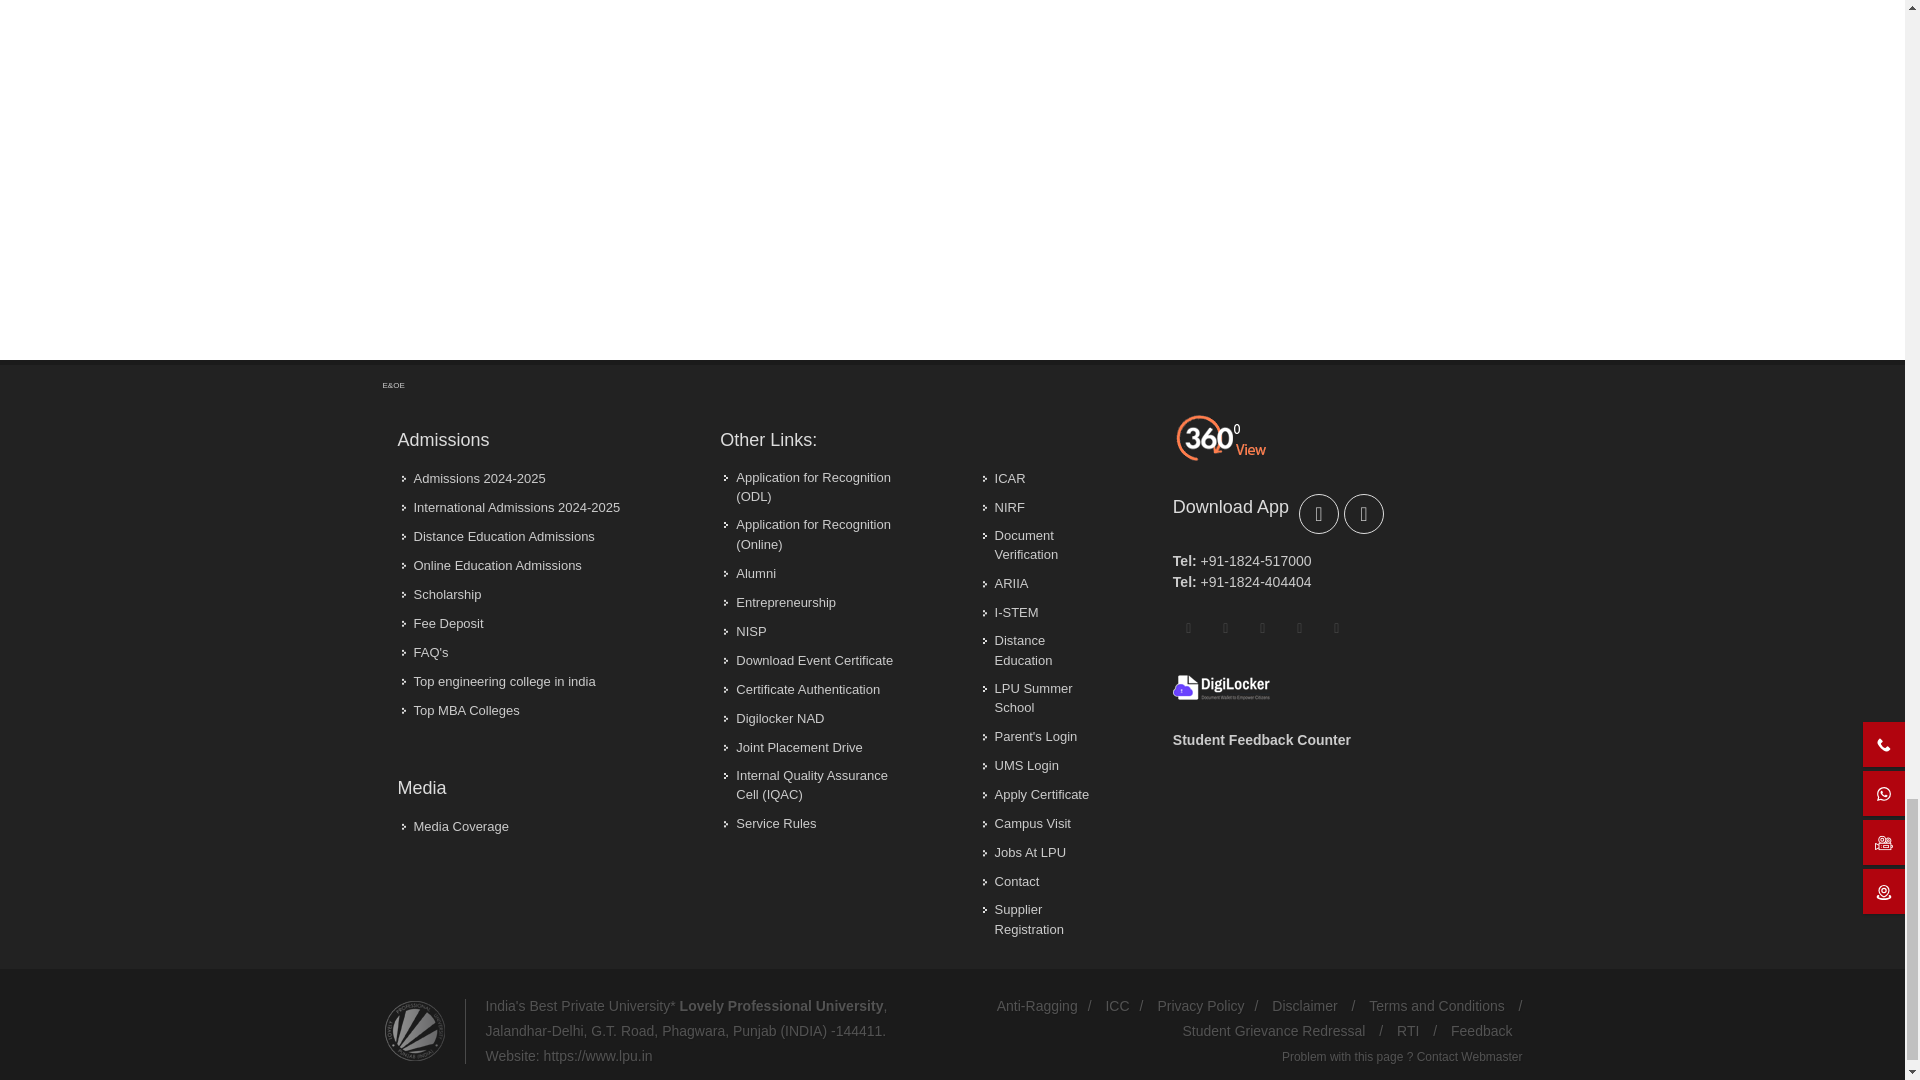 The image size is (1920, 1080). I want to click on Fee Deposit, so click(1221, 686).